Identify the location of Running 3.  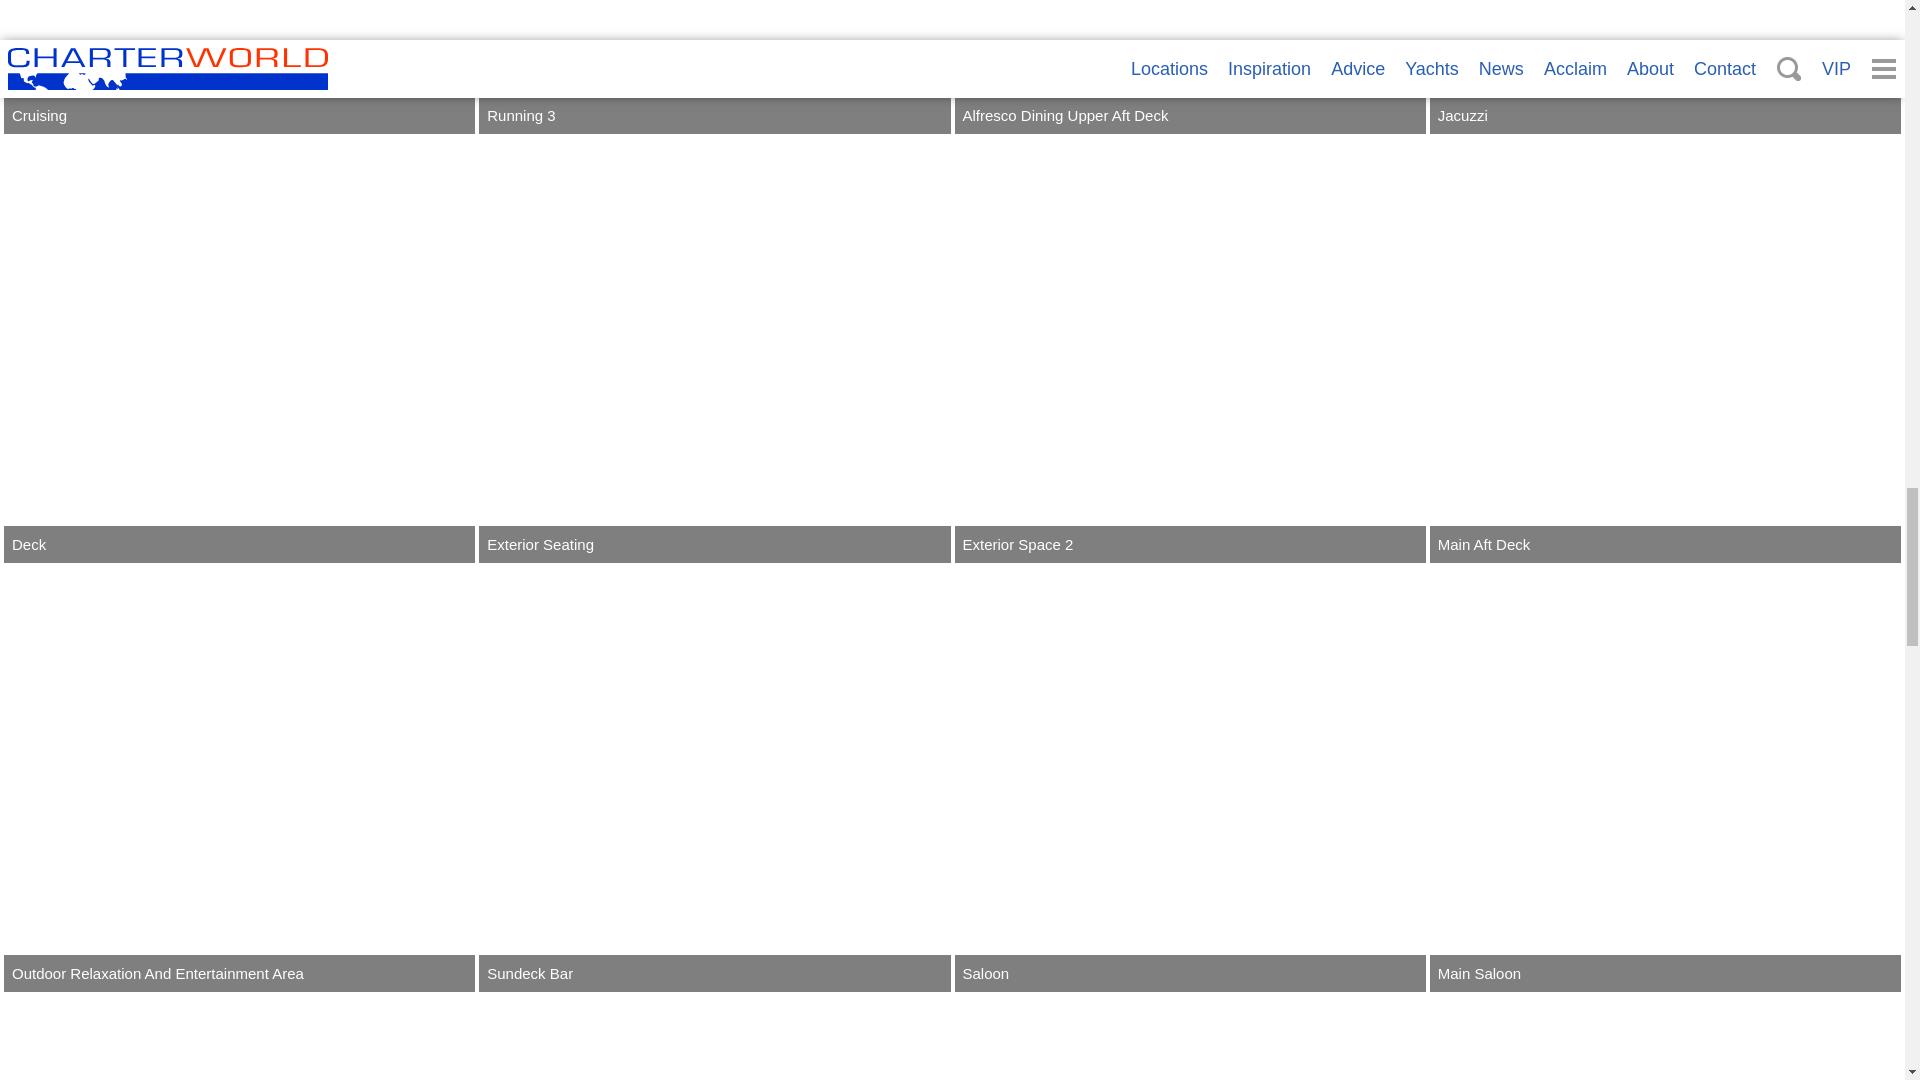
(714, 66).